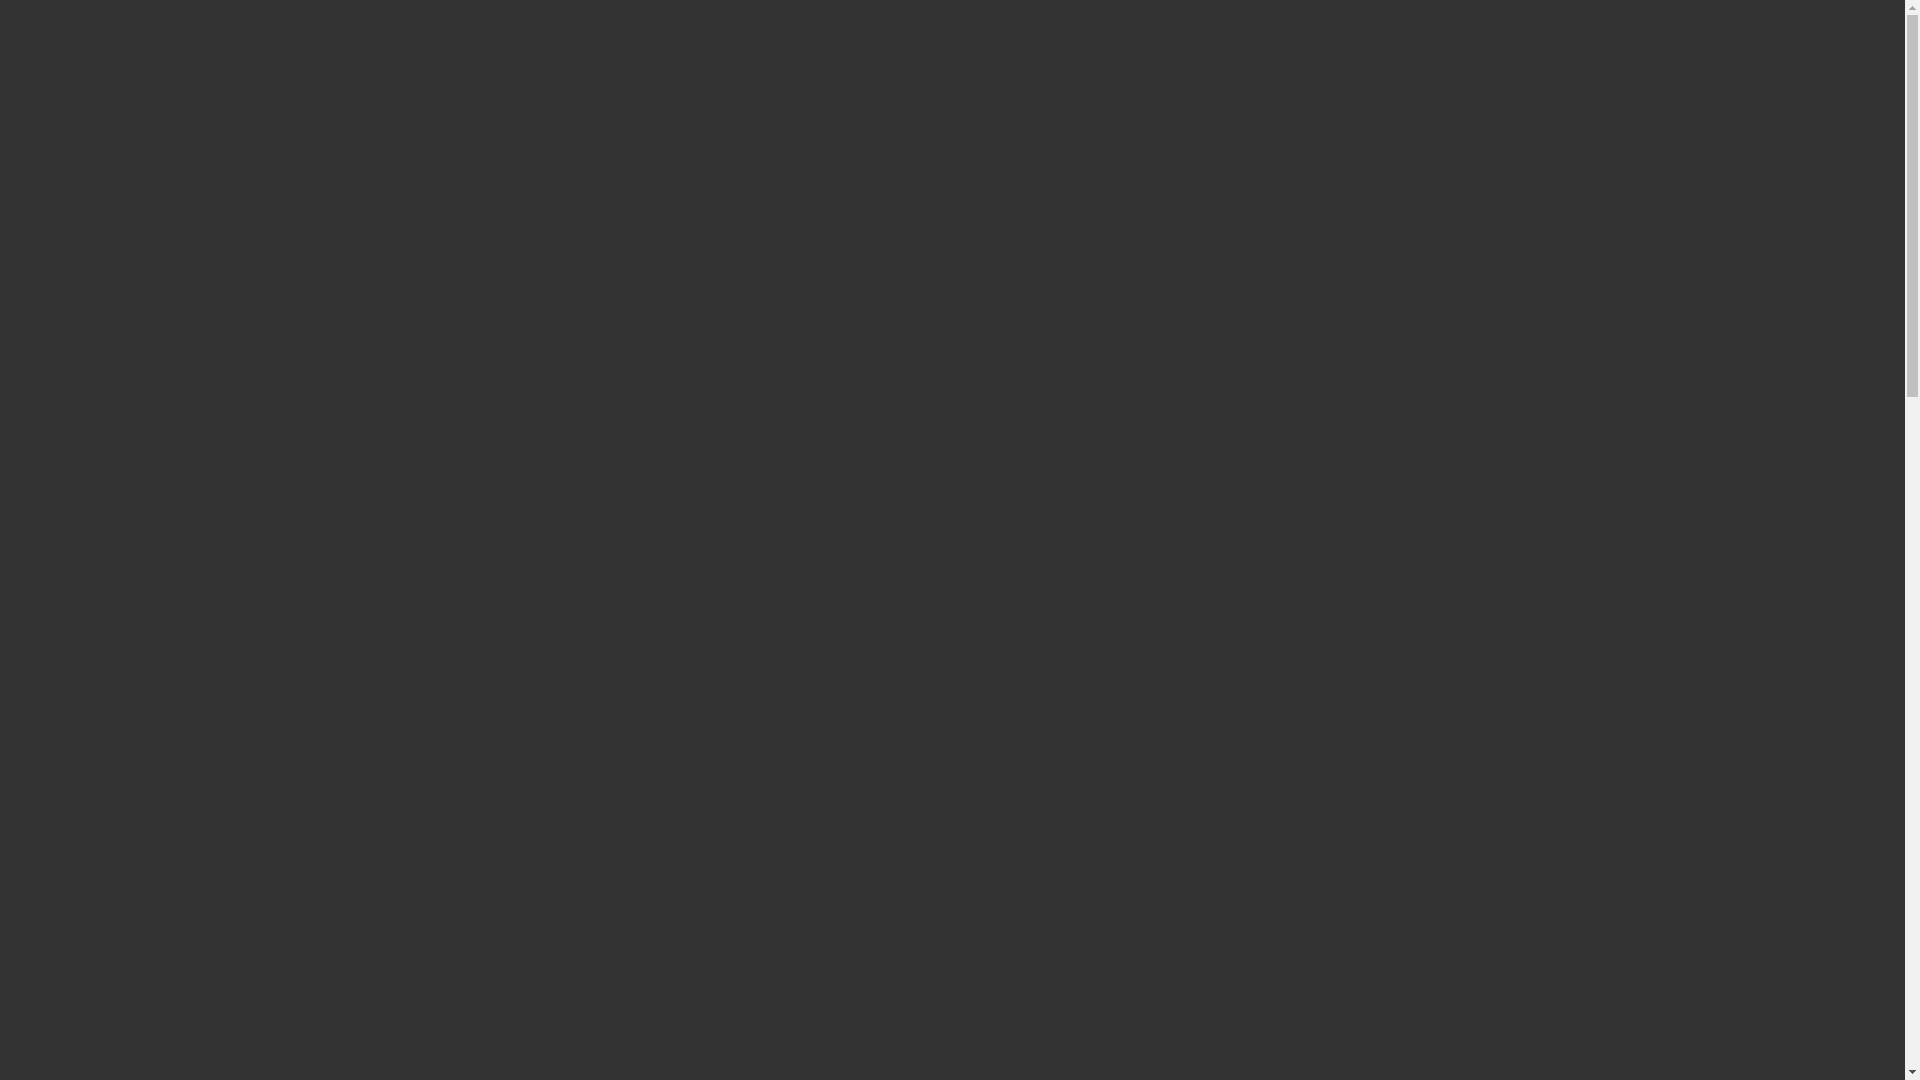 The width and height of the screenshot is (1920, 1080). I want to click on Sign in, so click(1716, 19).